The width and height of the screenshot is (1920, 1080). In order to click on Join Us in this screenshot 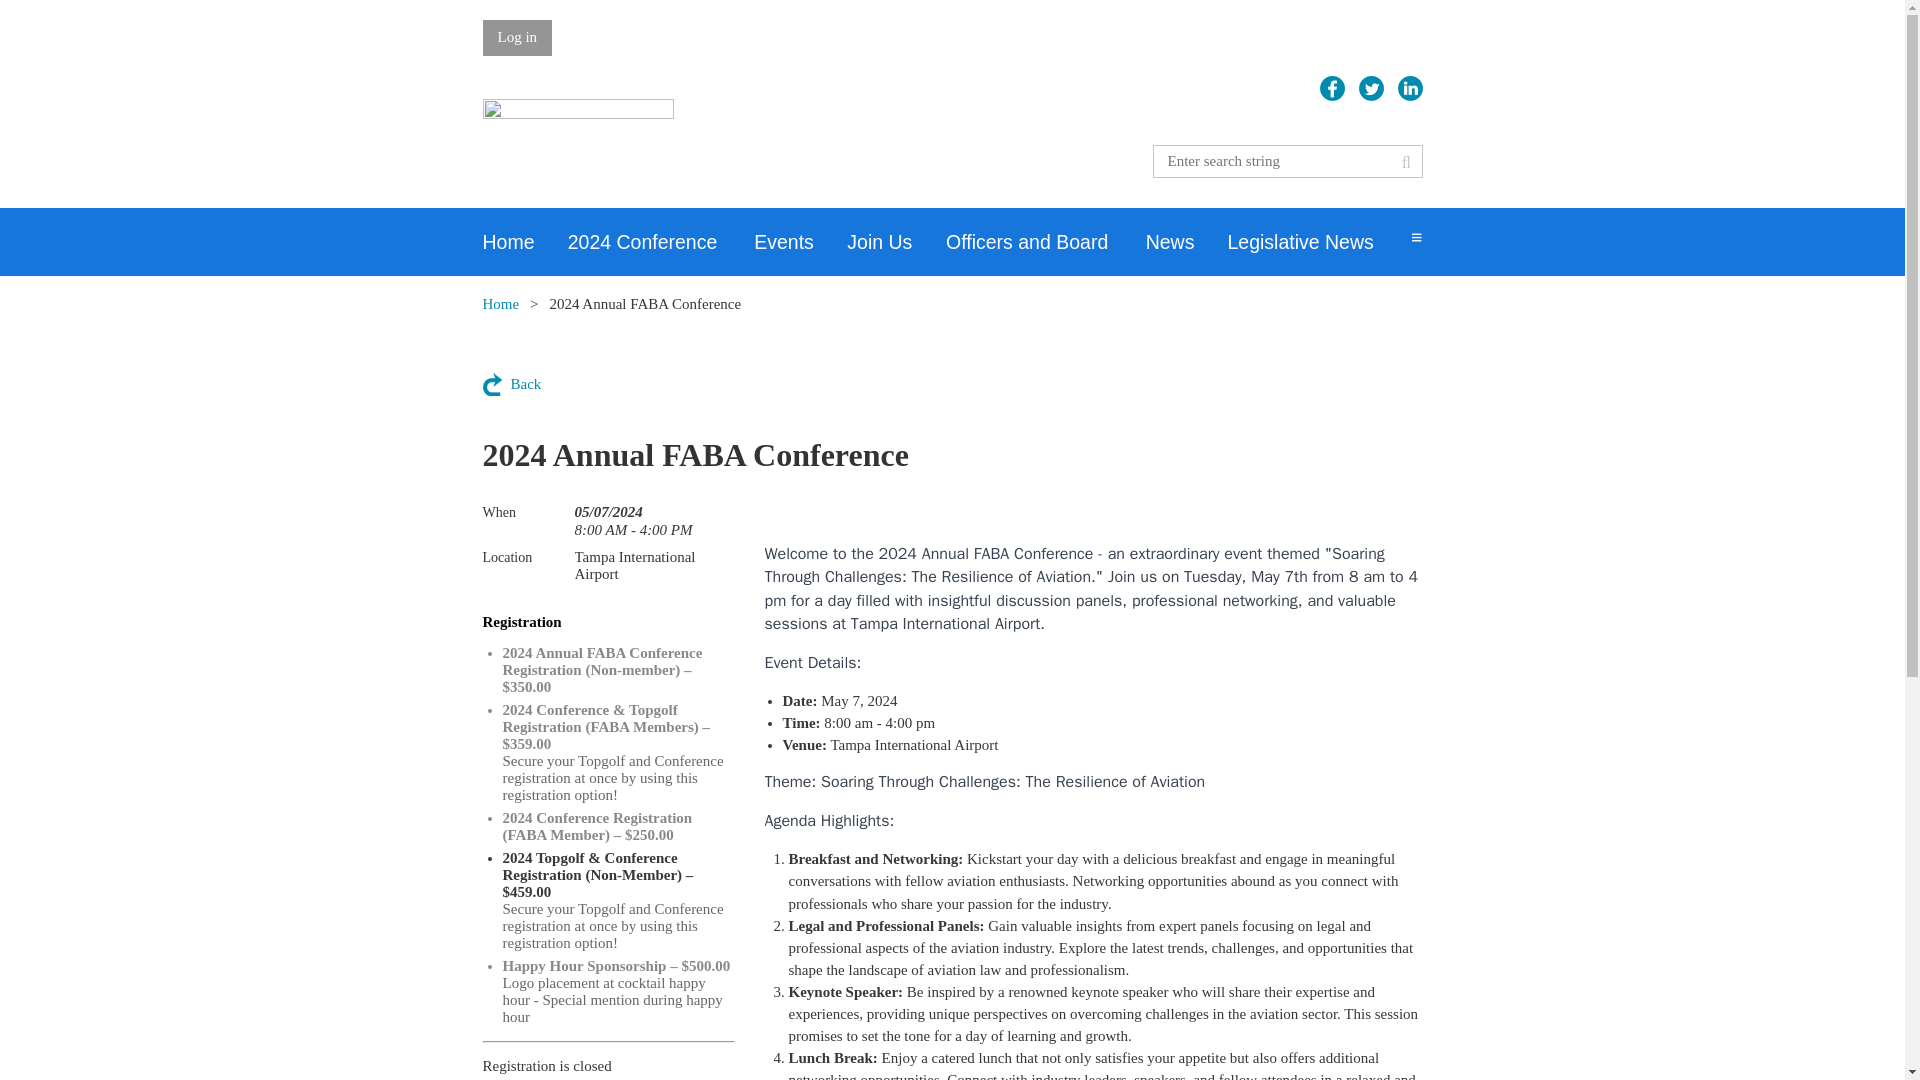, I will do `click(896, 242)`.